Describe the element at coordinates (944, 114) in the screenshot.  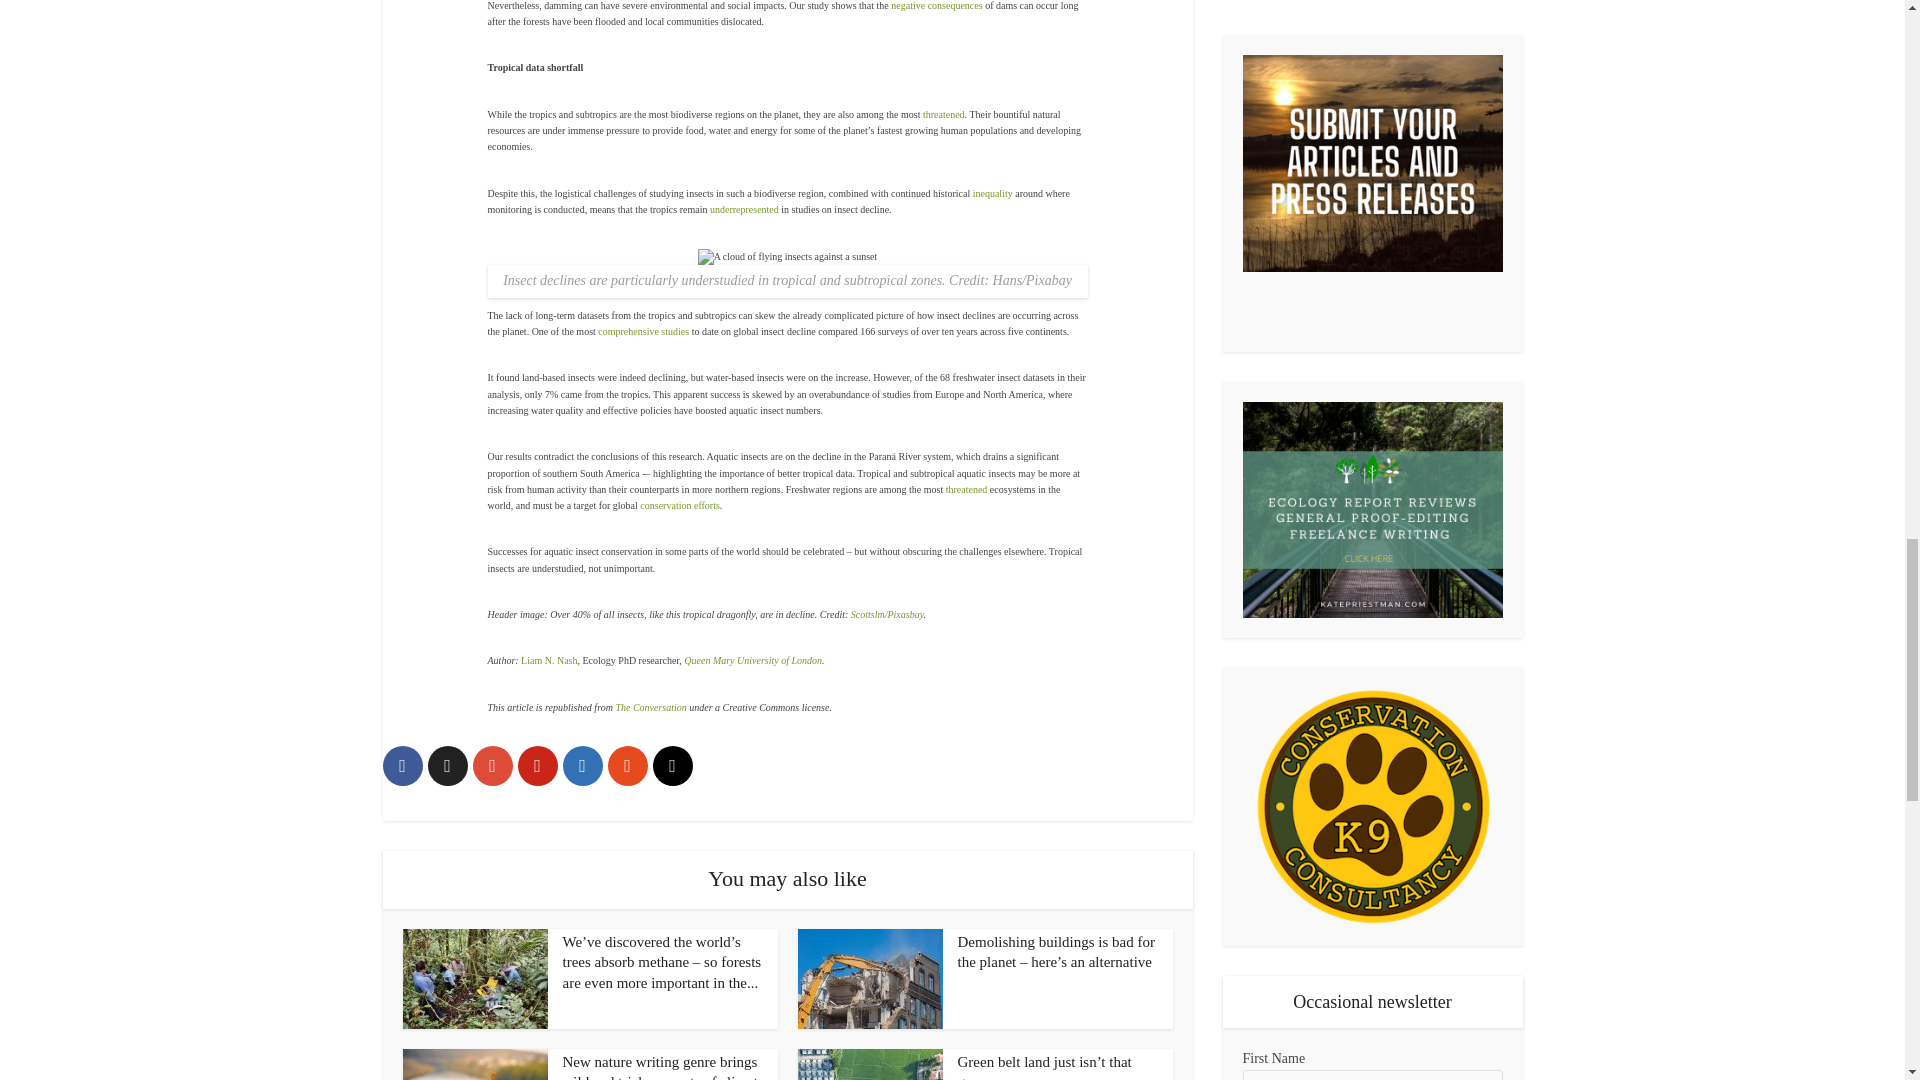
I see `threatened` at that location.